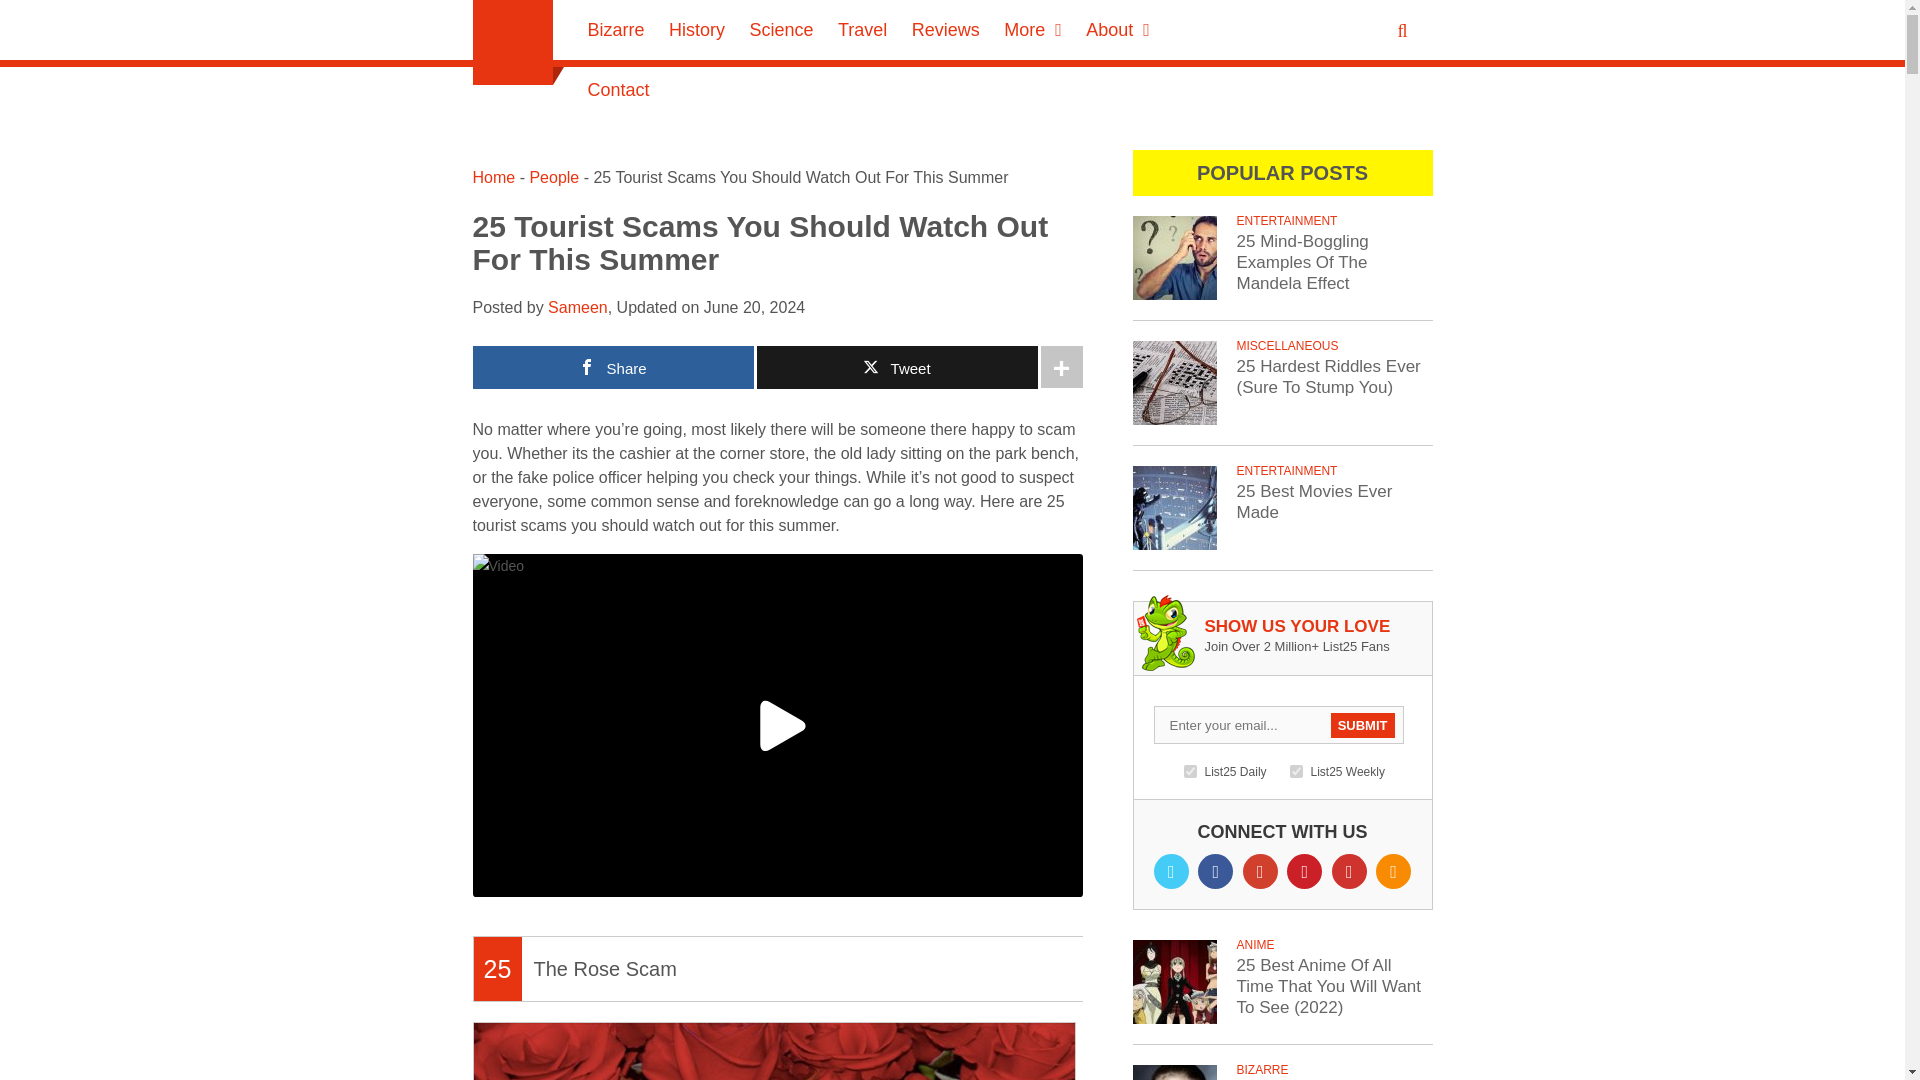 Image resolution: width=1920 pixels, height=1080 pixels. What do you see at coordinates (493, 176) in the screenshot?
I see `Home` at bounding box center [493, 176].